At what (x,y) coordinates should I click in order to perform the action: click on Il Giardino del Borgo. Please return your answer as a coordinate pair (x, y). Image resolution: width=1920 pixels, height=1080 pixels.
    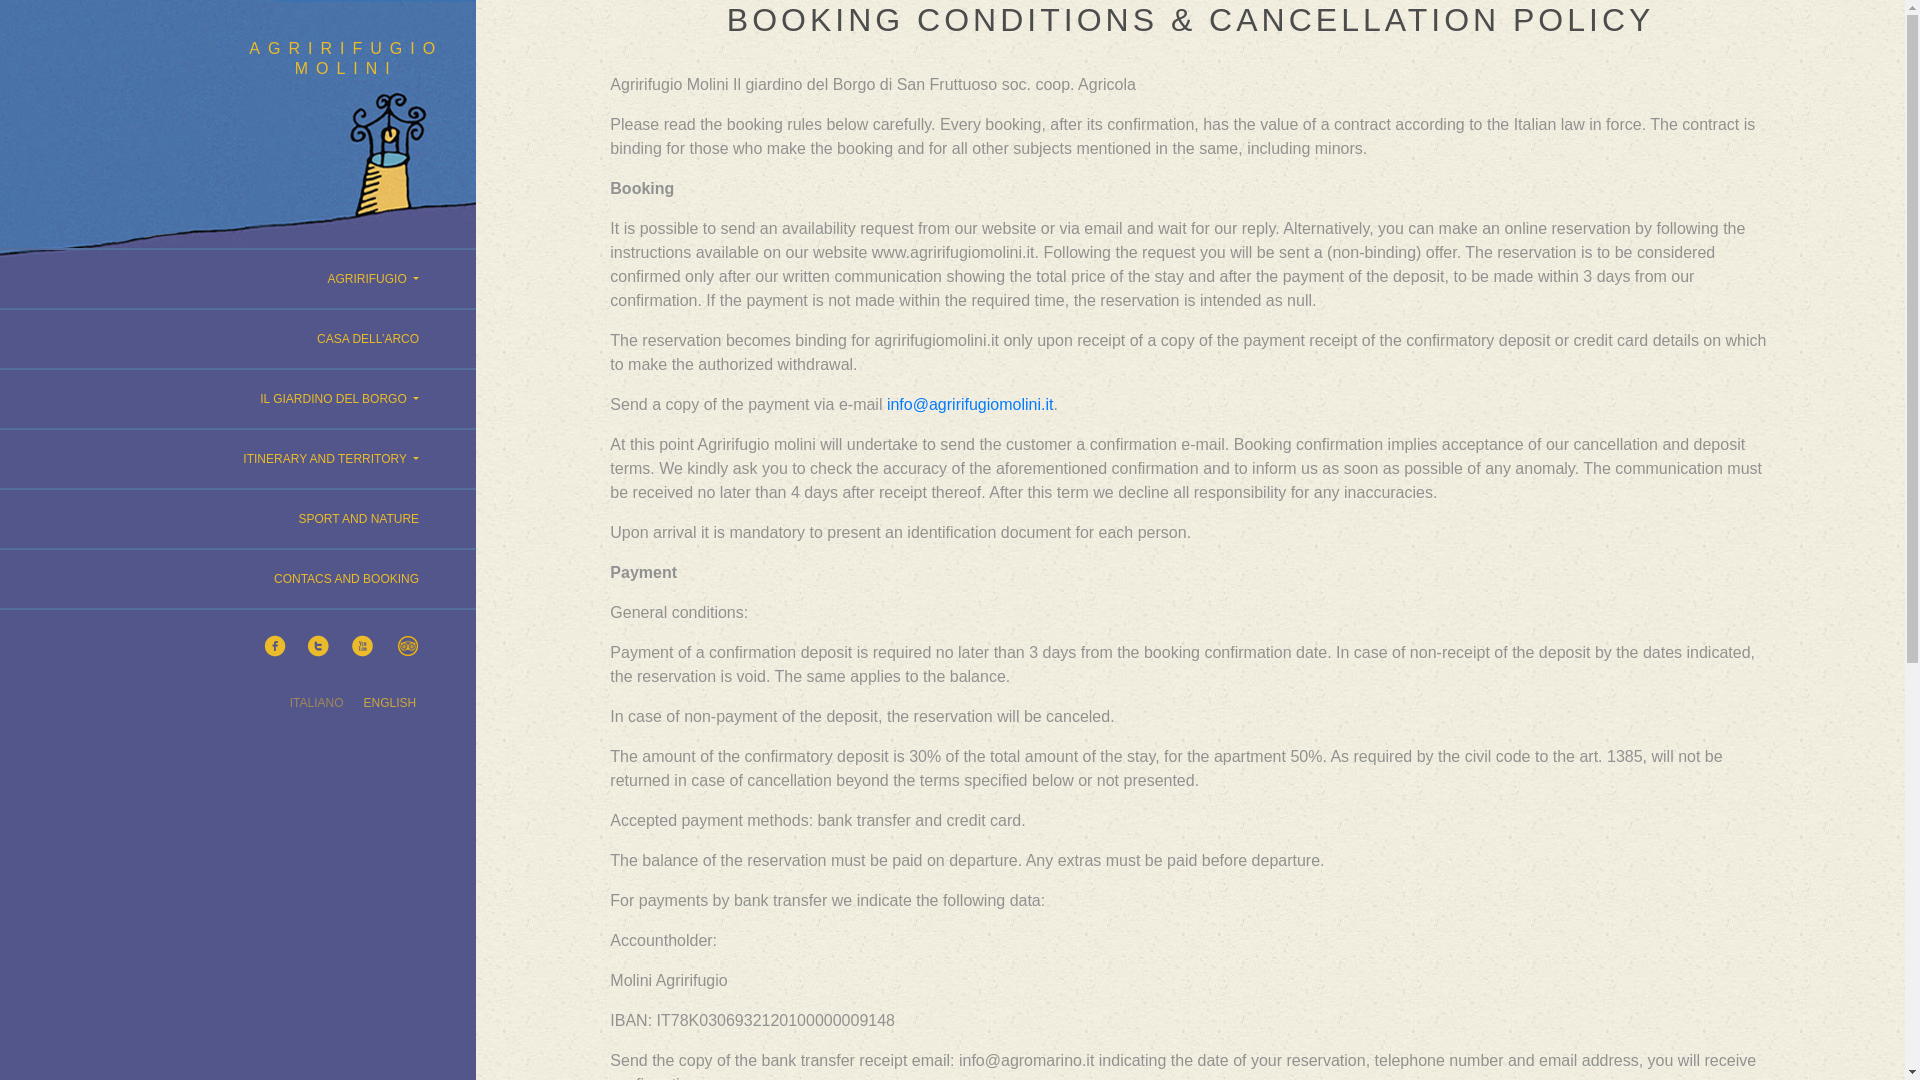
    Looking at the image, I should click on (238, 398).